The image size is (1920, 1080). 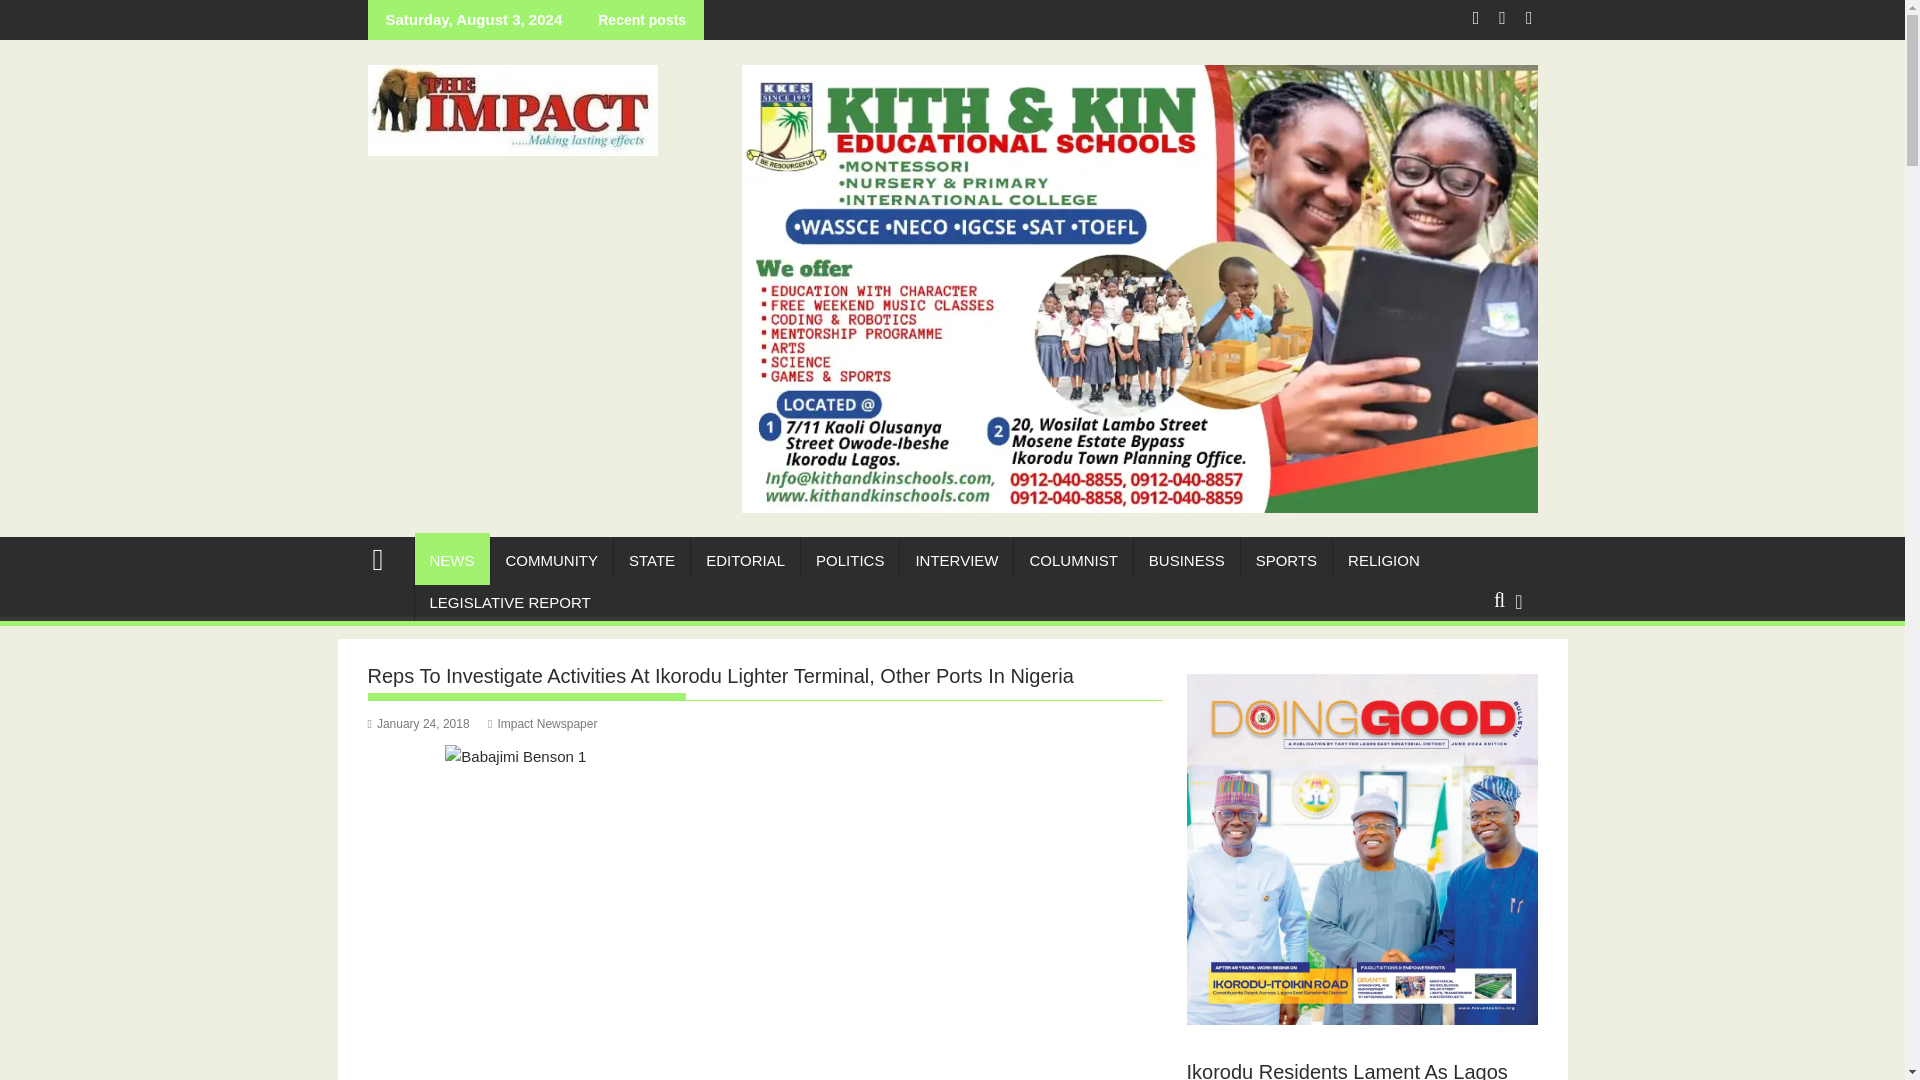 I want to click on INTERVIEW, so click(x=956, y=560).